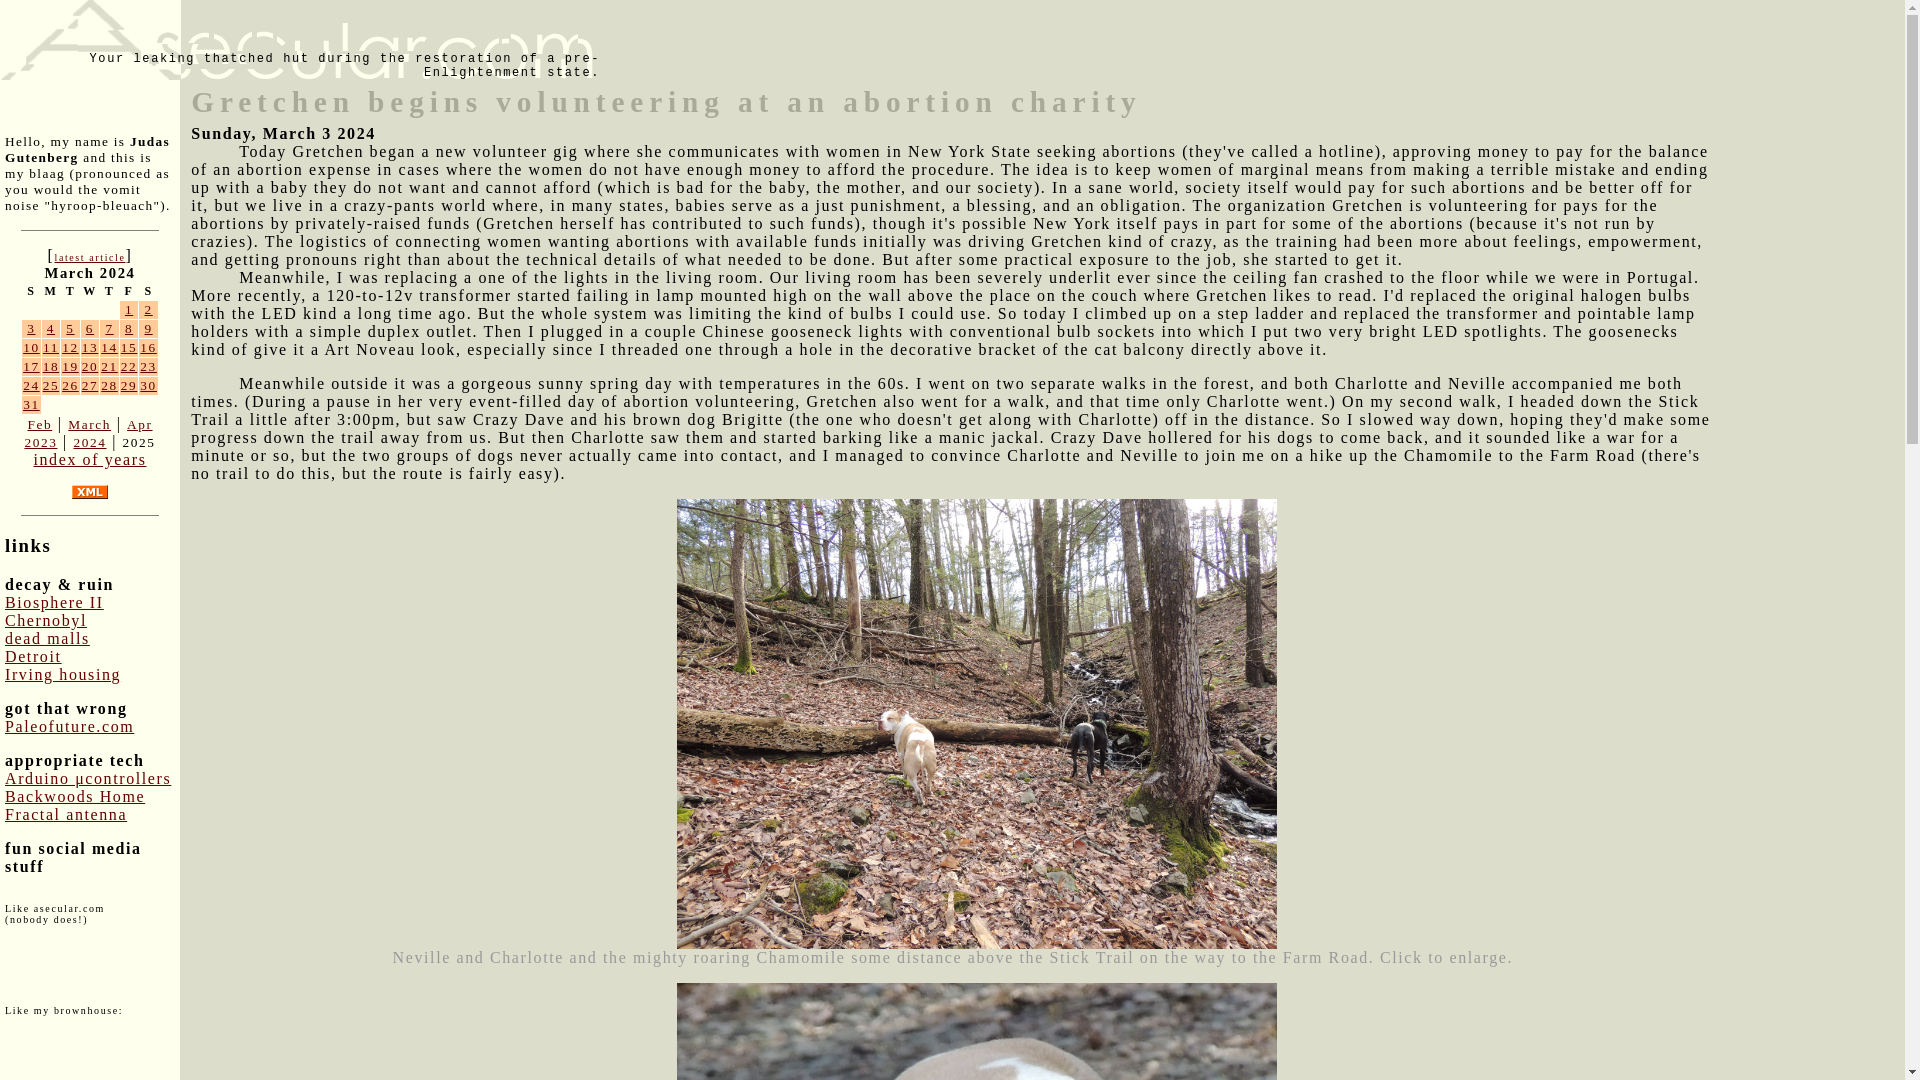 Image resolution: width=1920 pixels, height=1080 pixels. I want to click on 26, so click(70, 386).